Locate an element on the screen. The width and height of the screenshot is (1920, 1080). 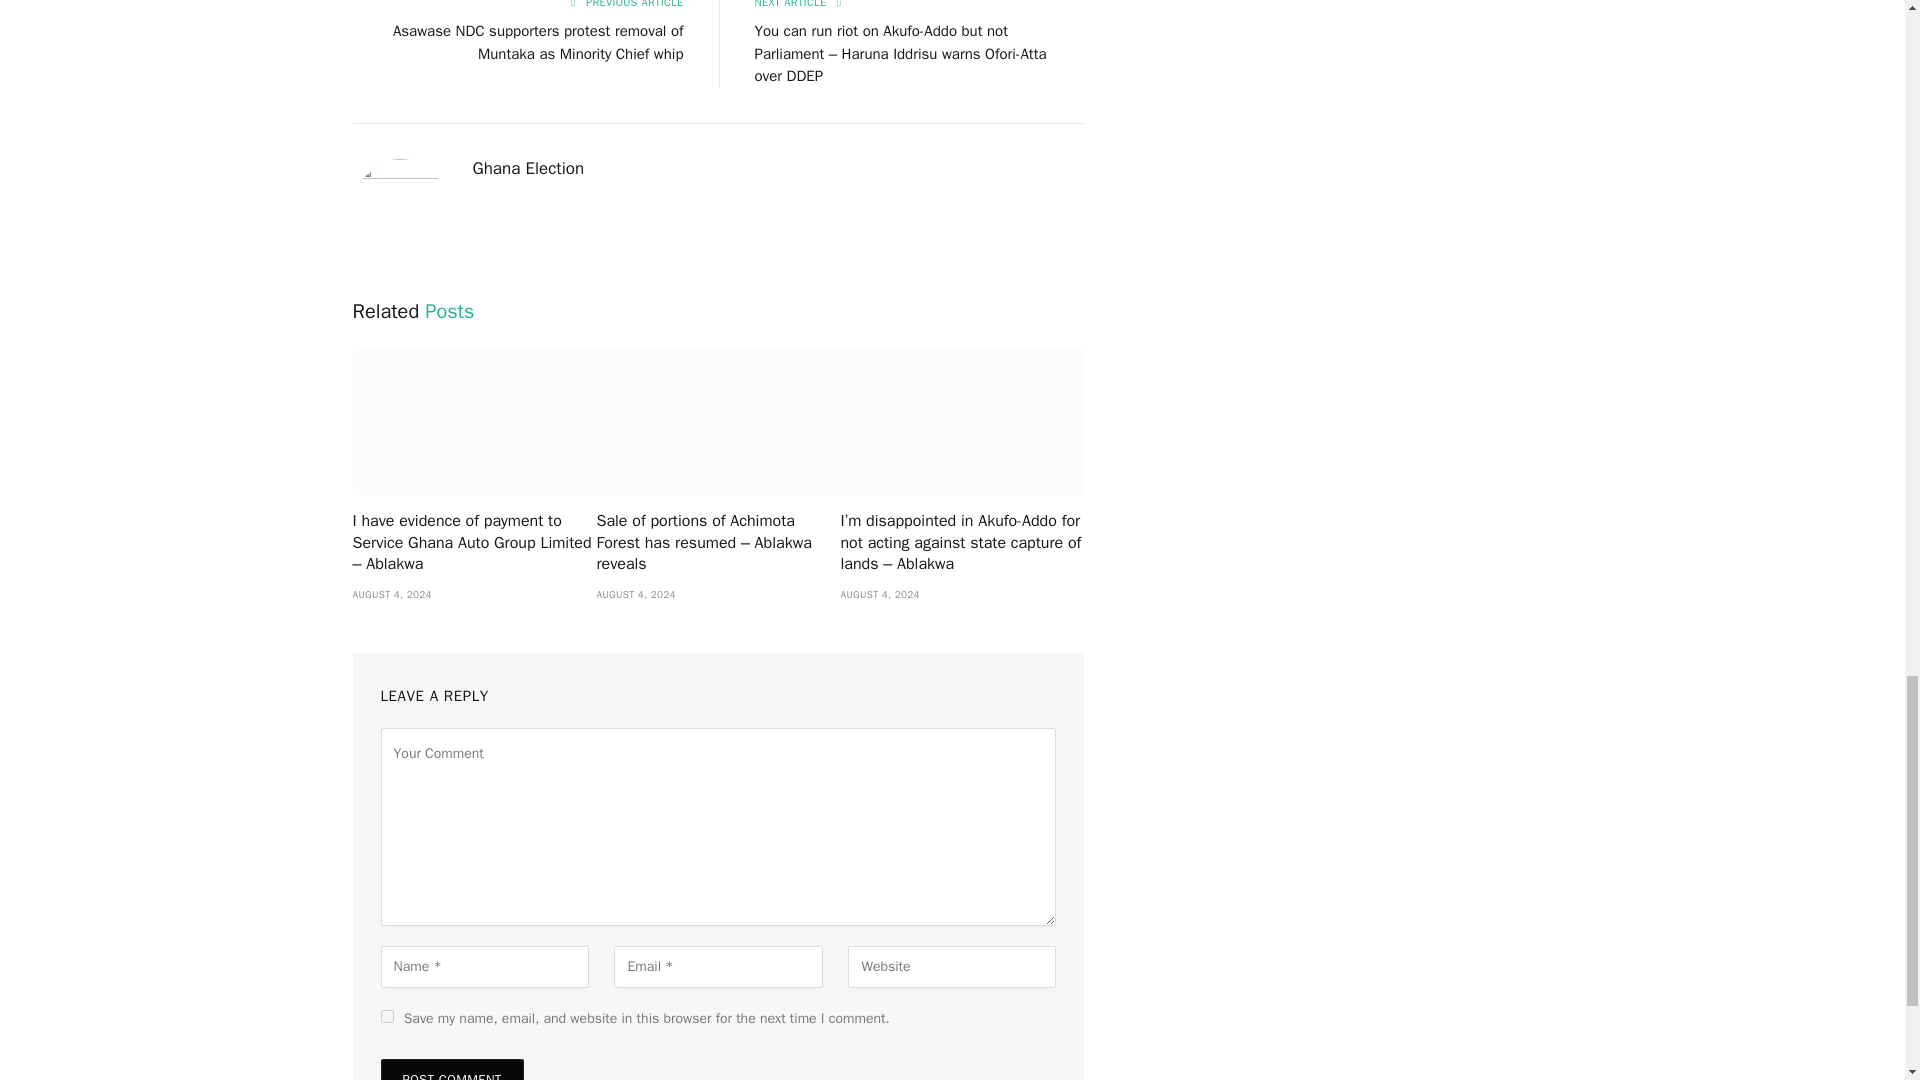
yes is located at coordinates (386, 1016).